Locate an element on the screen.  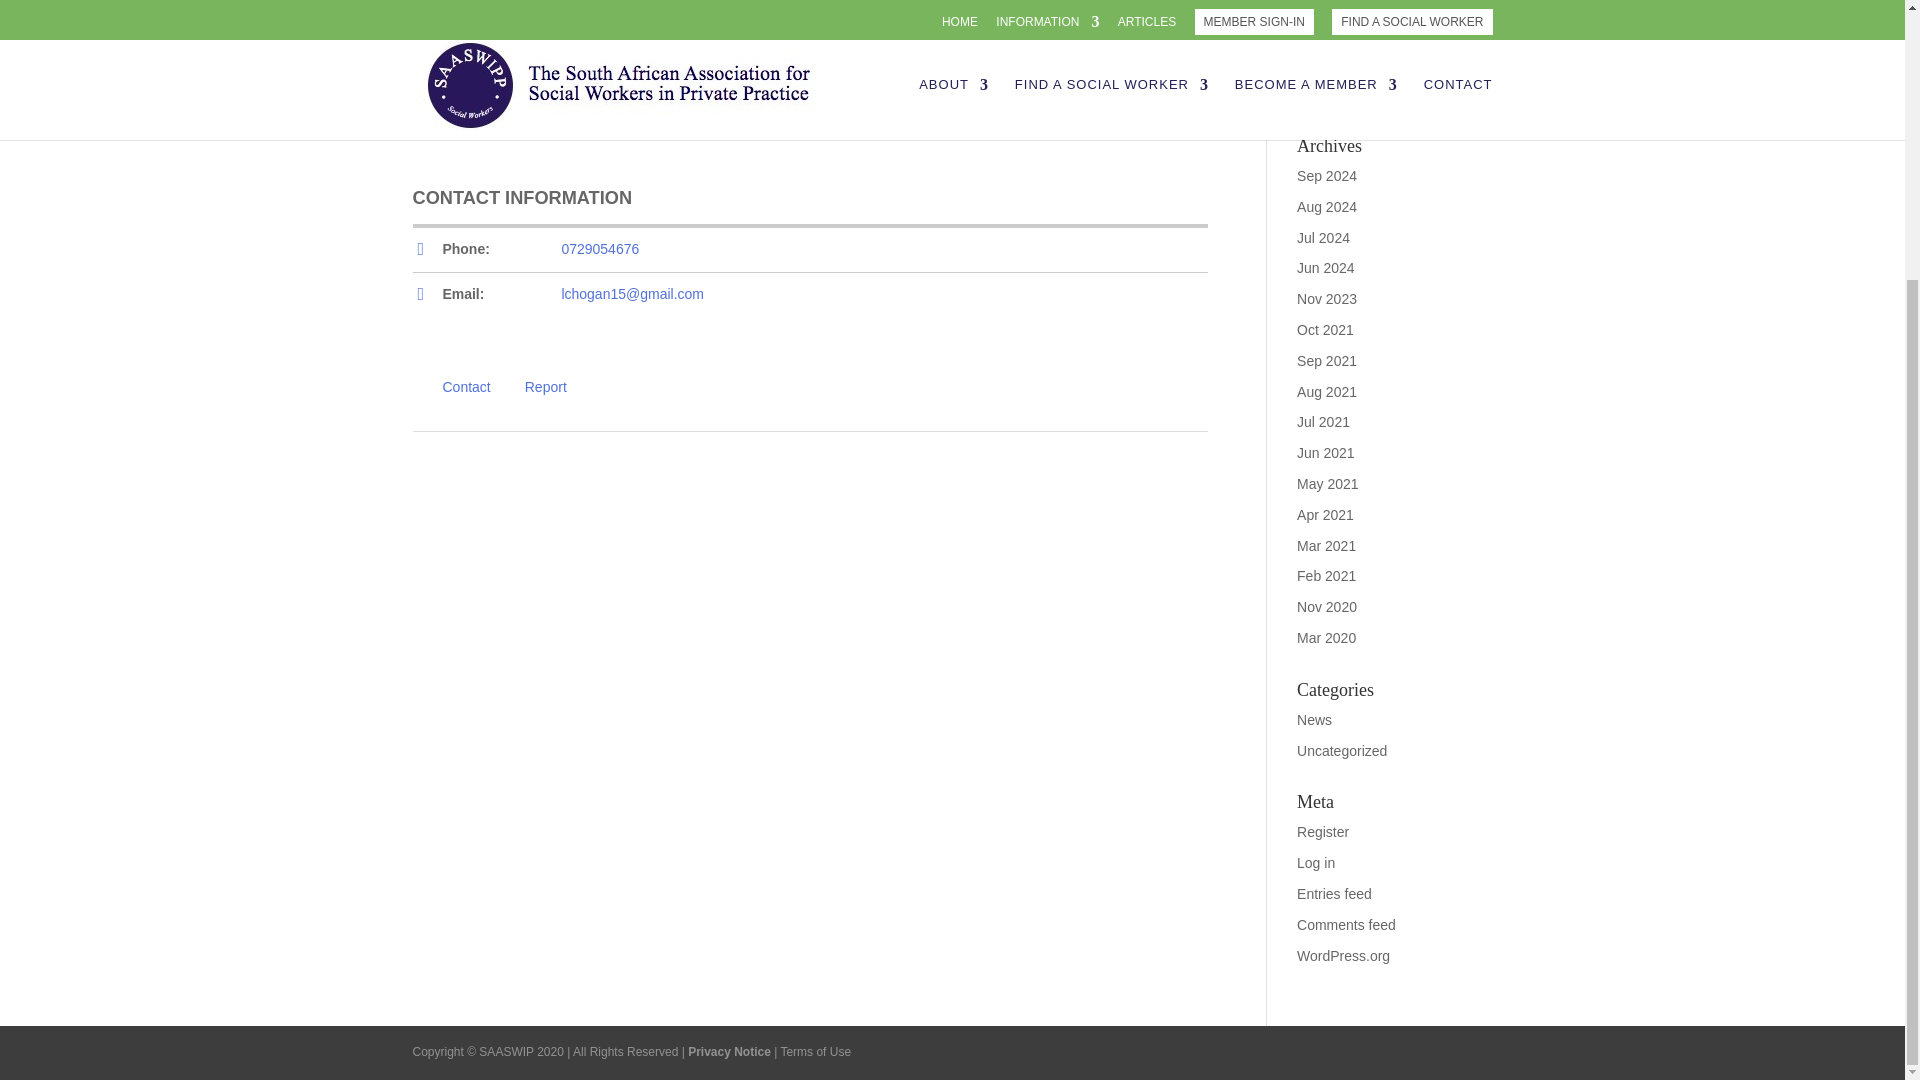
Personal development   is located at coordinates (490, 114).